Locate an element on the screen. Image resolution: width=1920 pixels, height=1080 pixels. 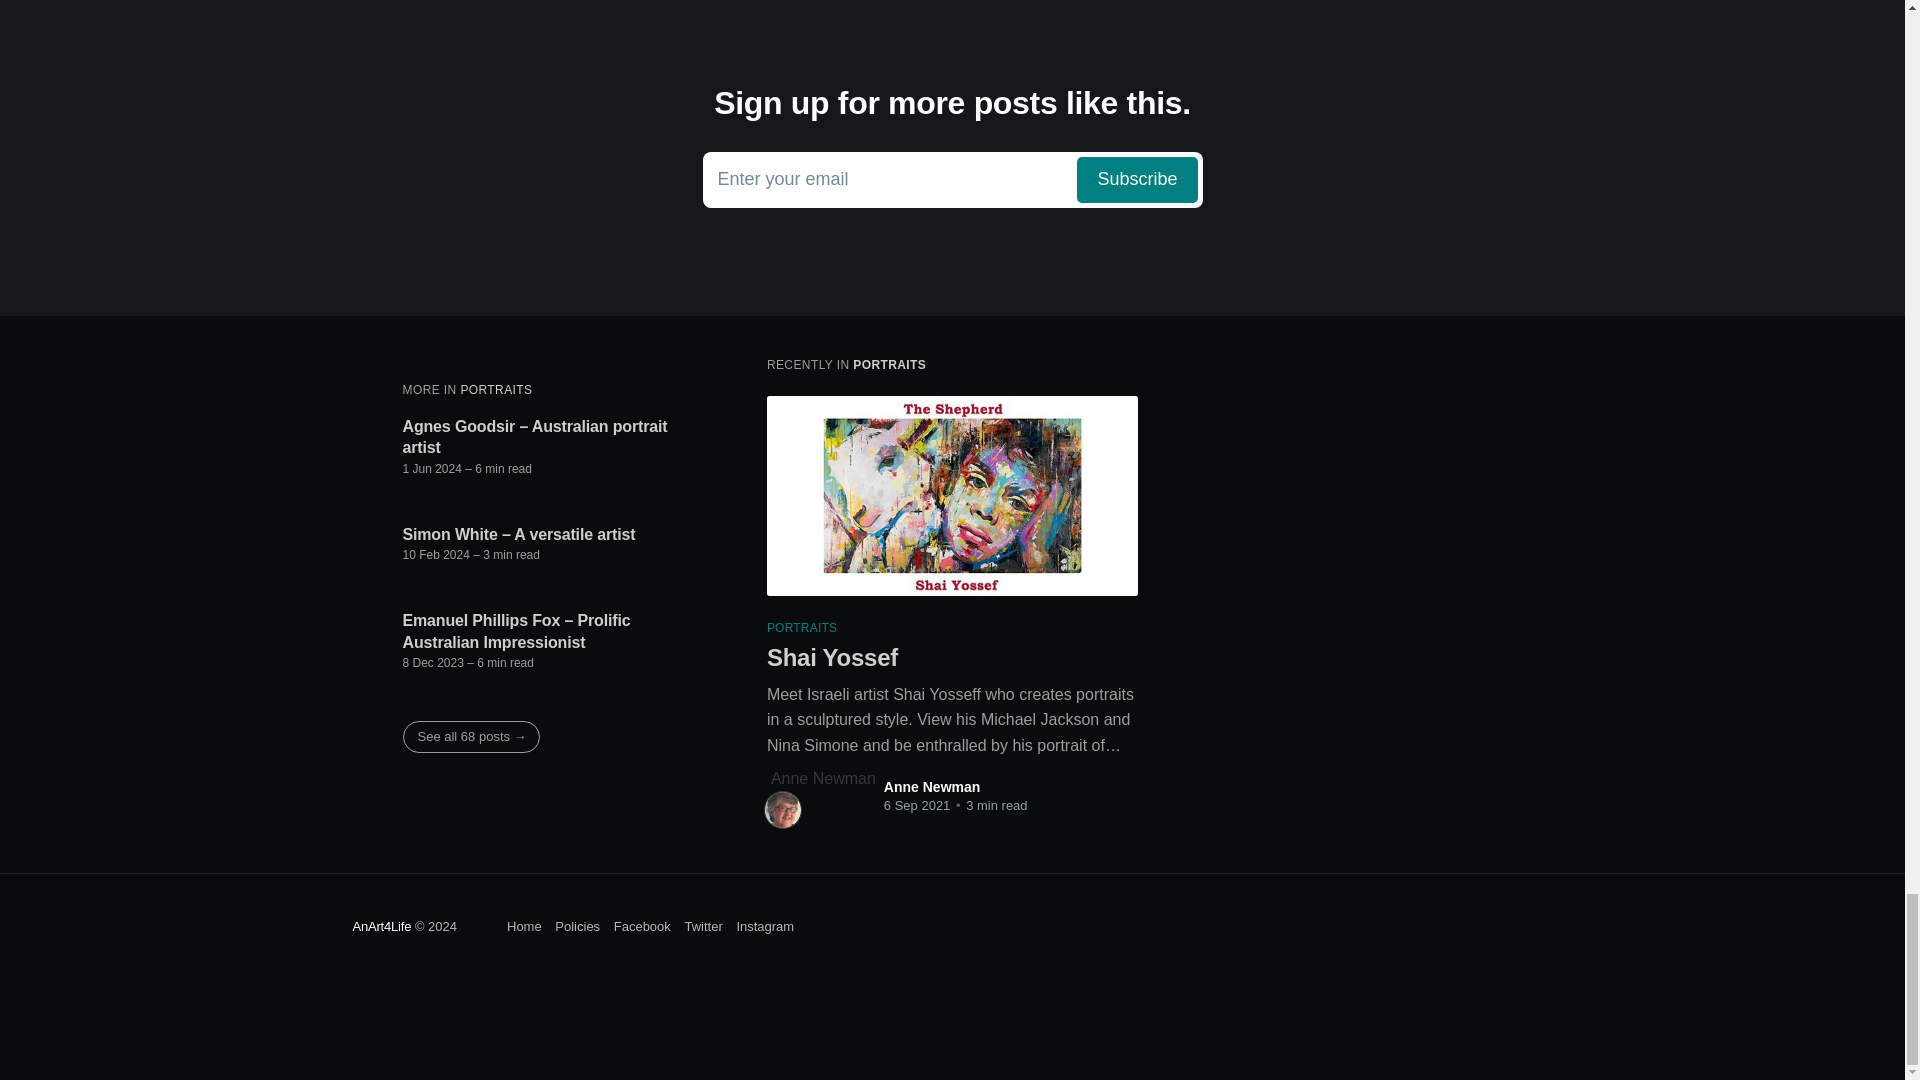
Home is located at coordinates (496, 390).